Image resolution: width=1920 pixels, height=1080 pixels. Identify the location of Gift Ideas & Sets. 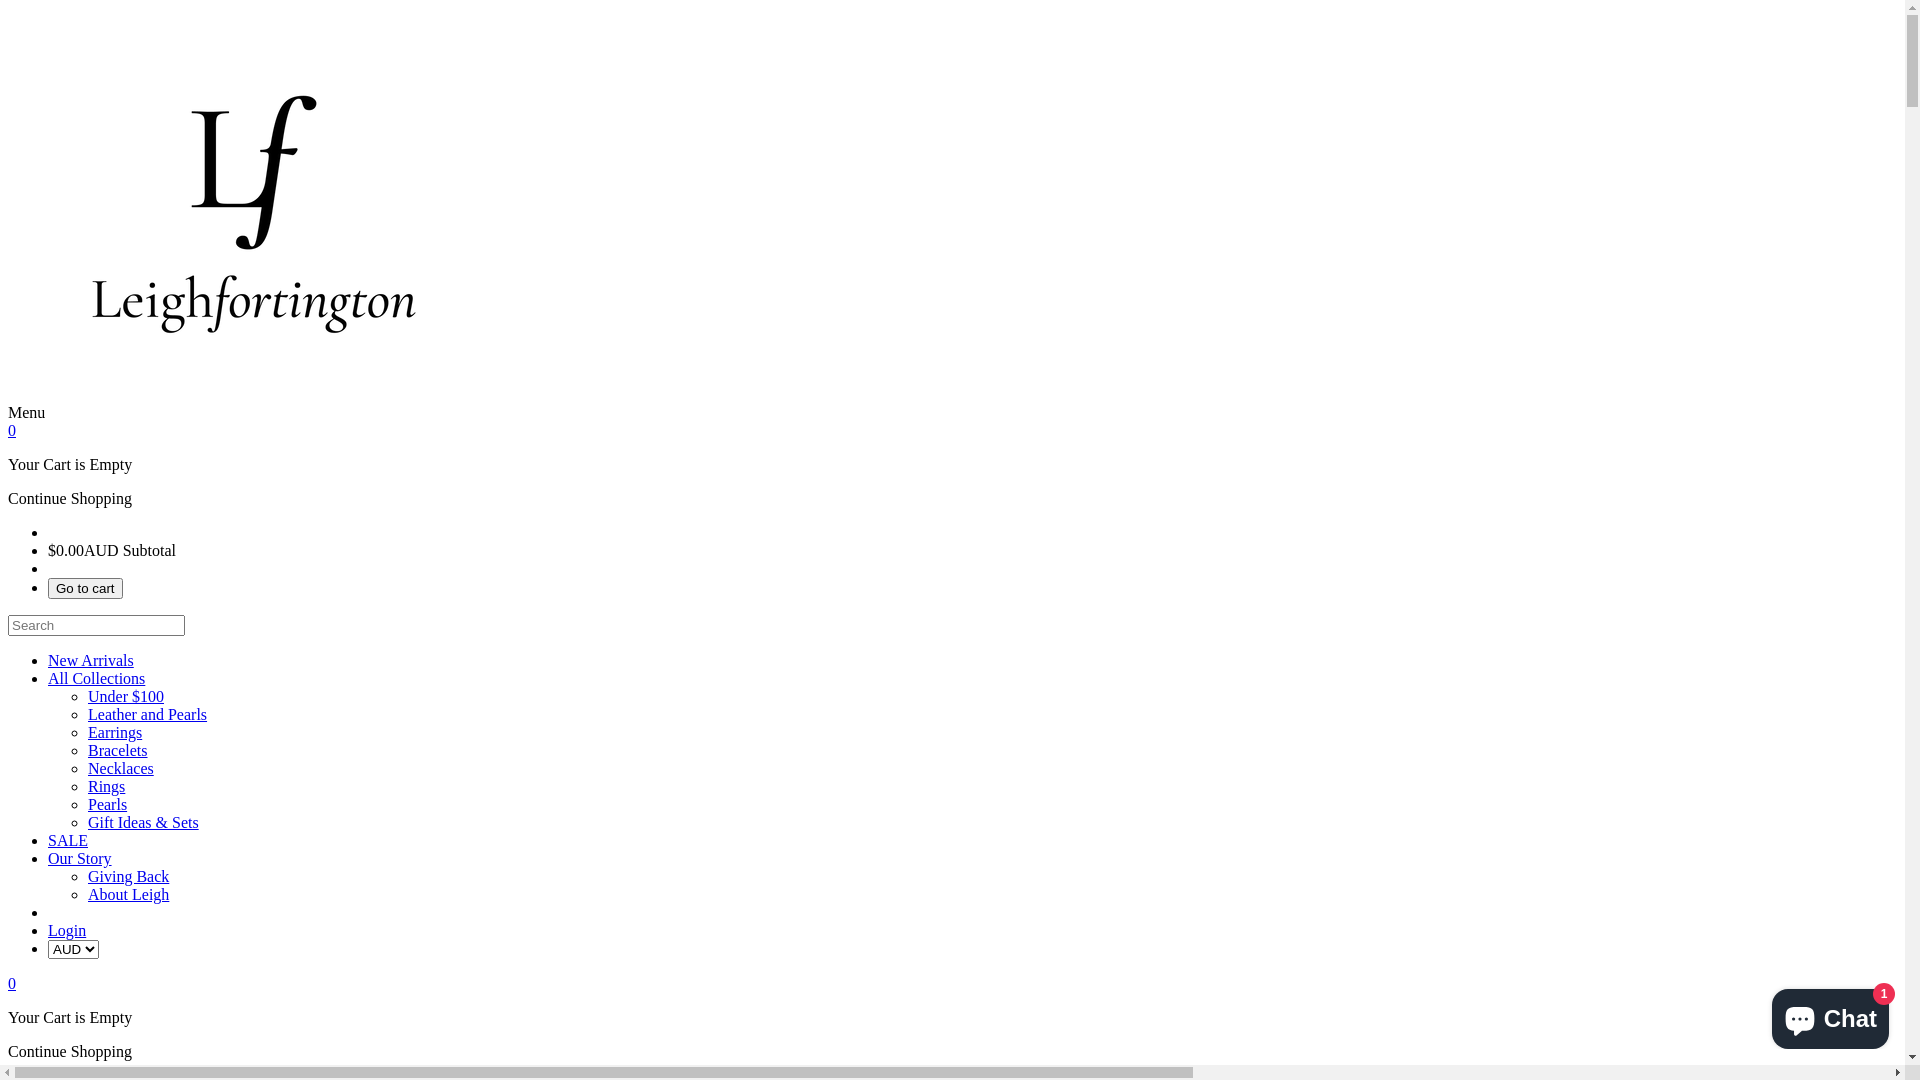
(144, 822).